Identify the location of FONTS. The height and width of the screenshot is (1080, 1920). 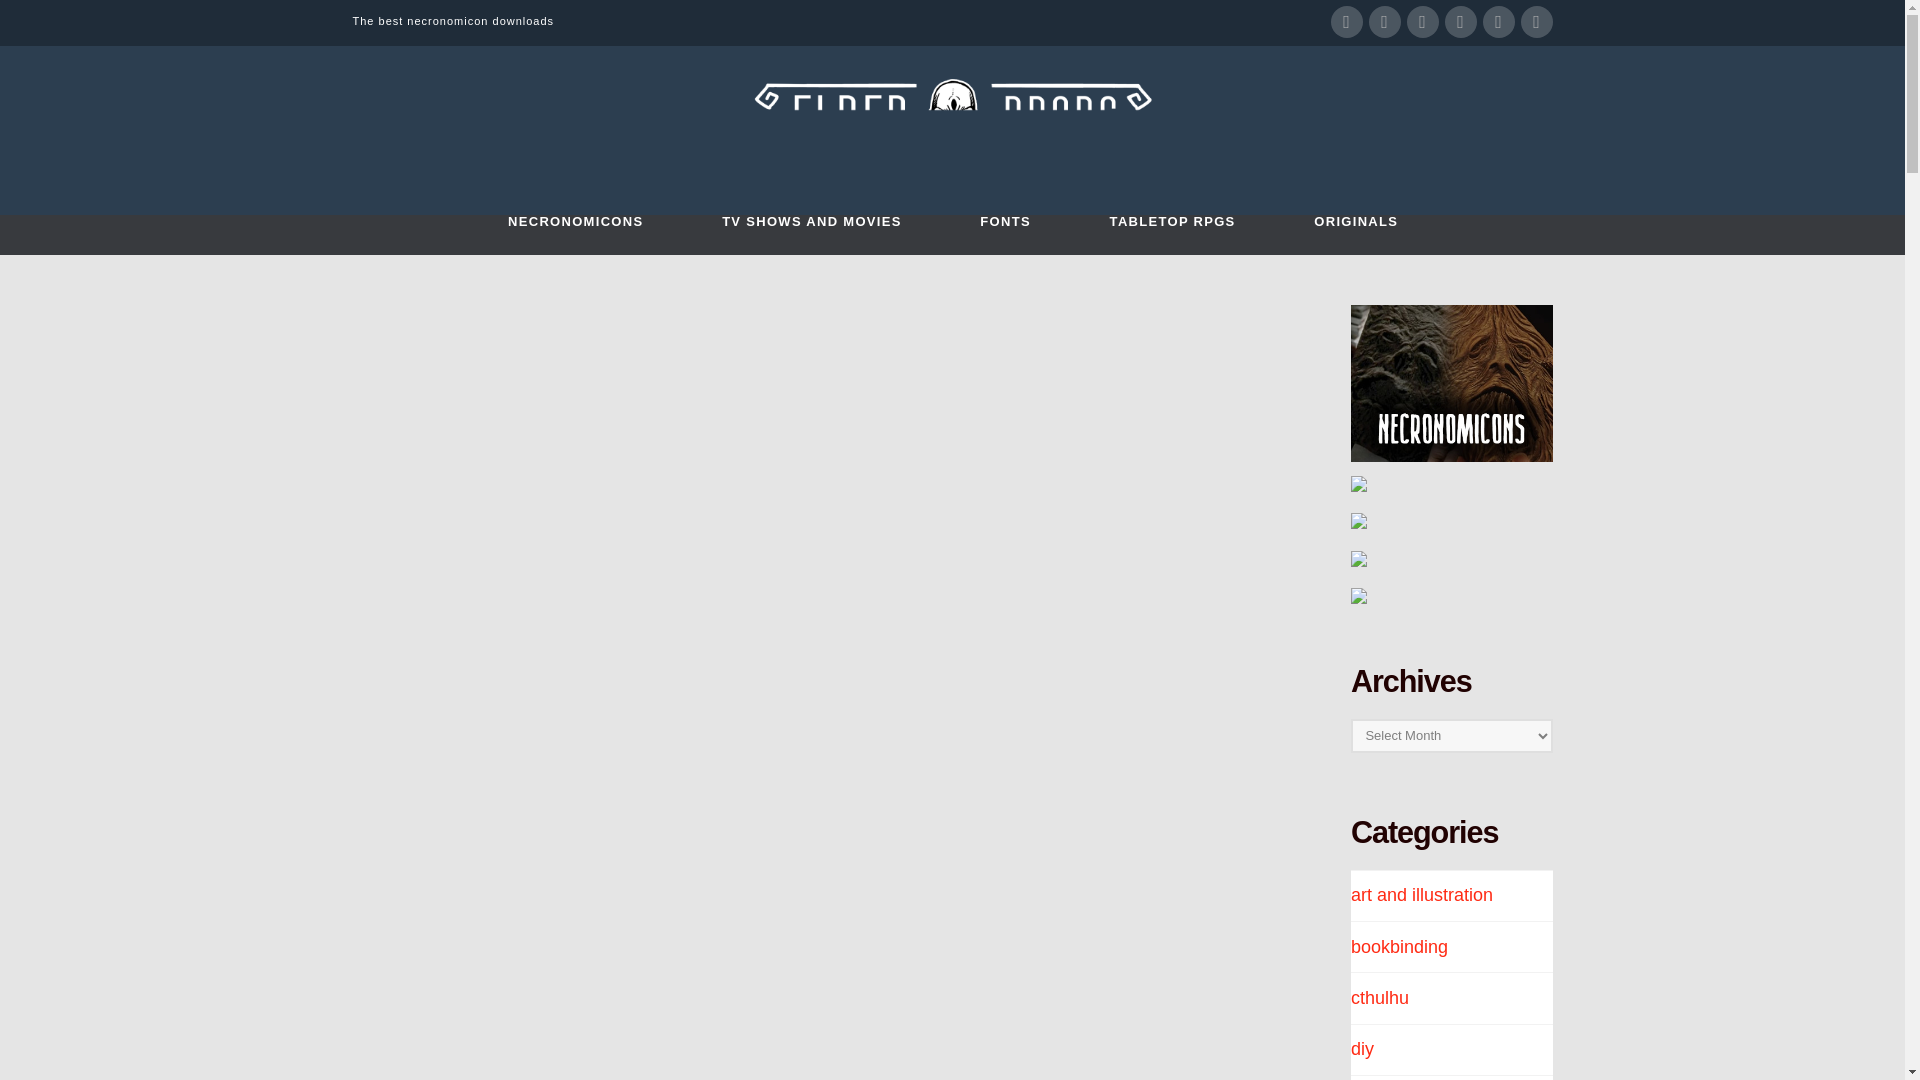
(1004, 234).